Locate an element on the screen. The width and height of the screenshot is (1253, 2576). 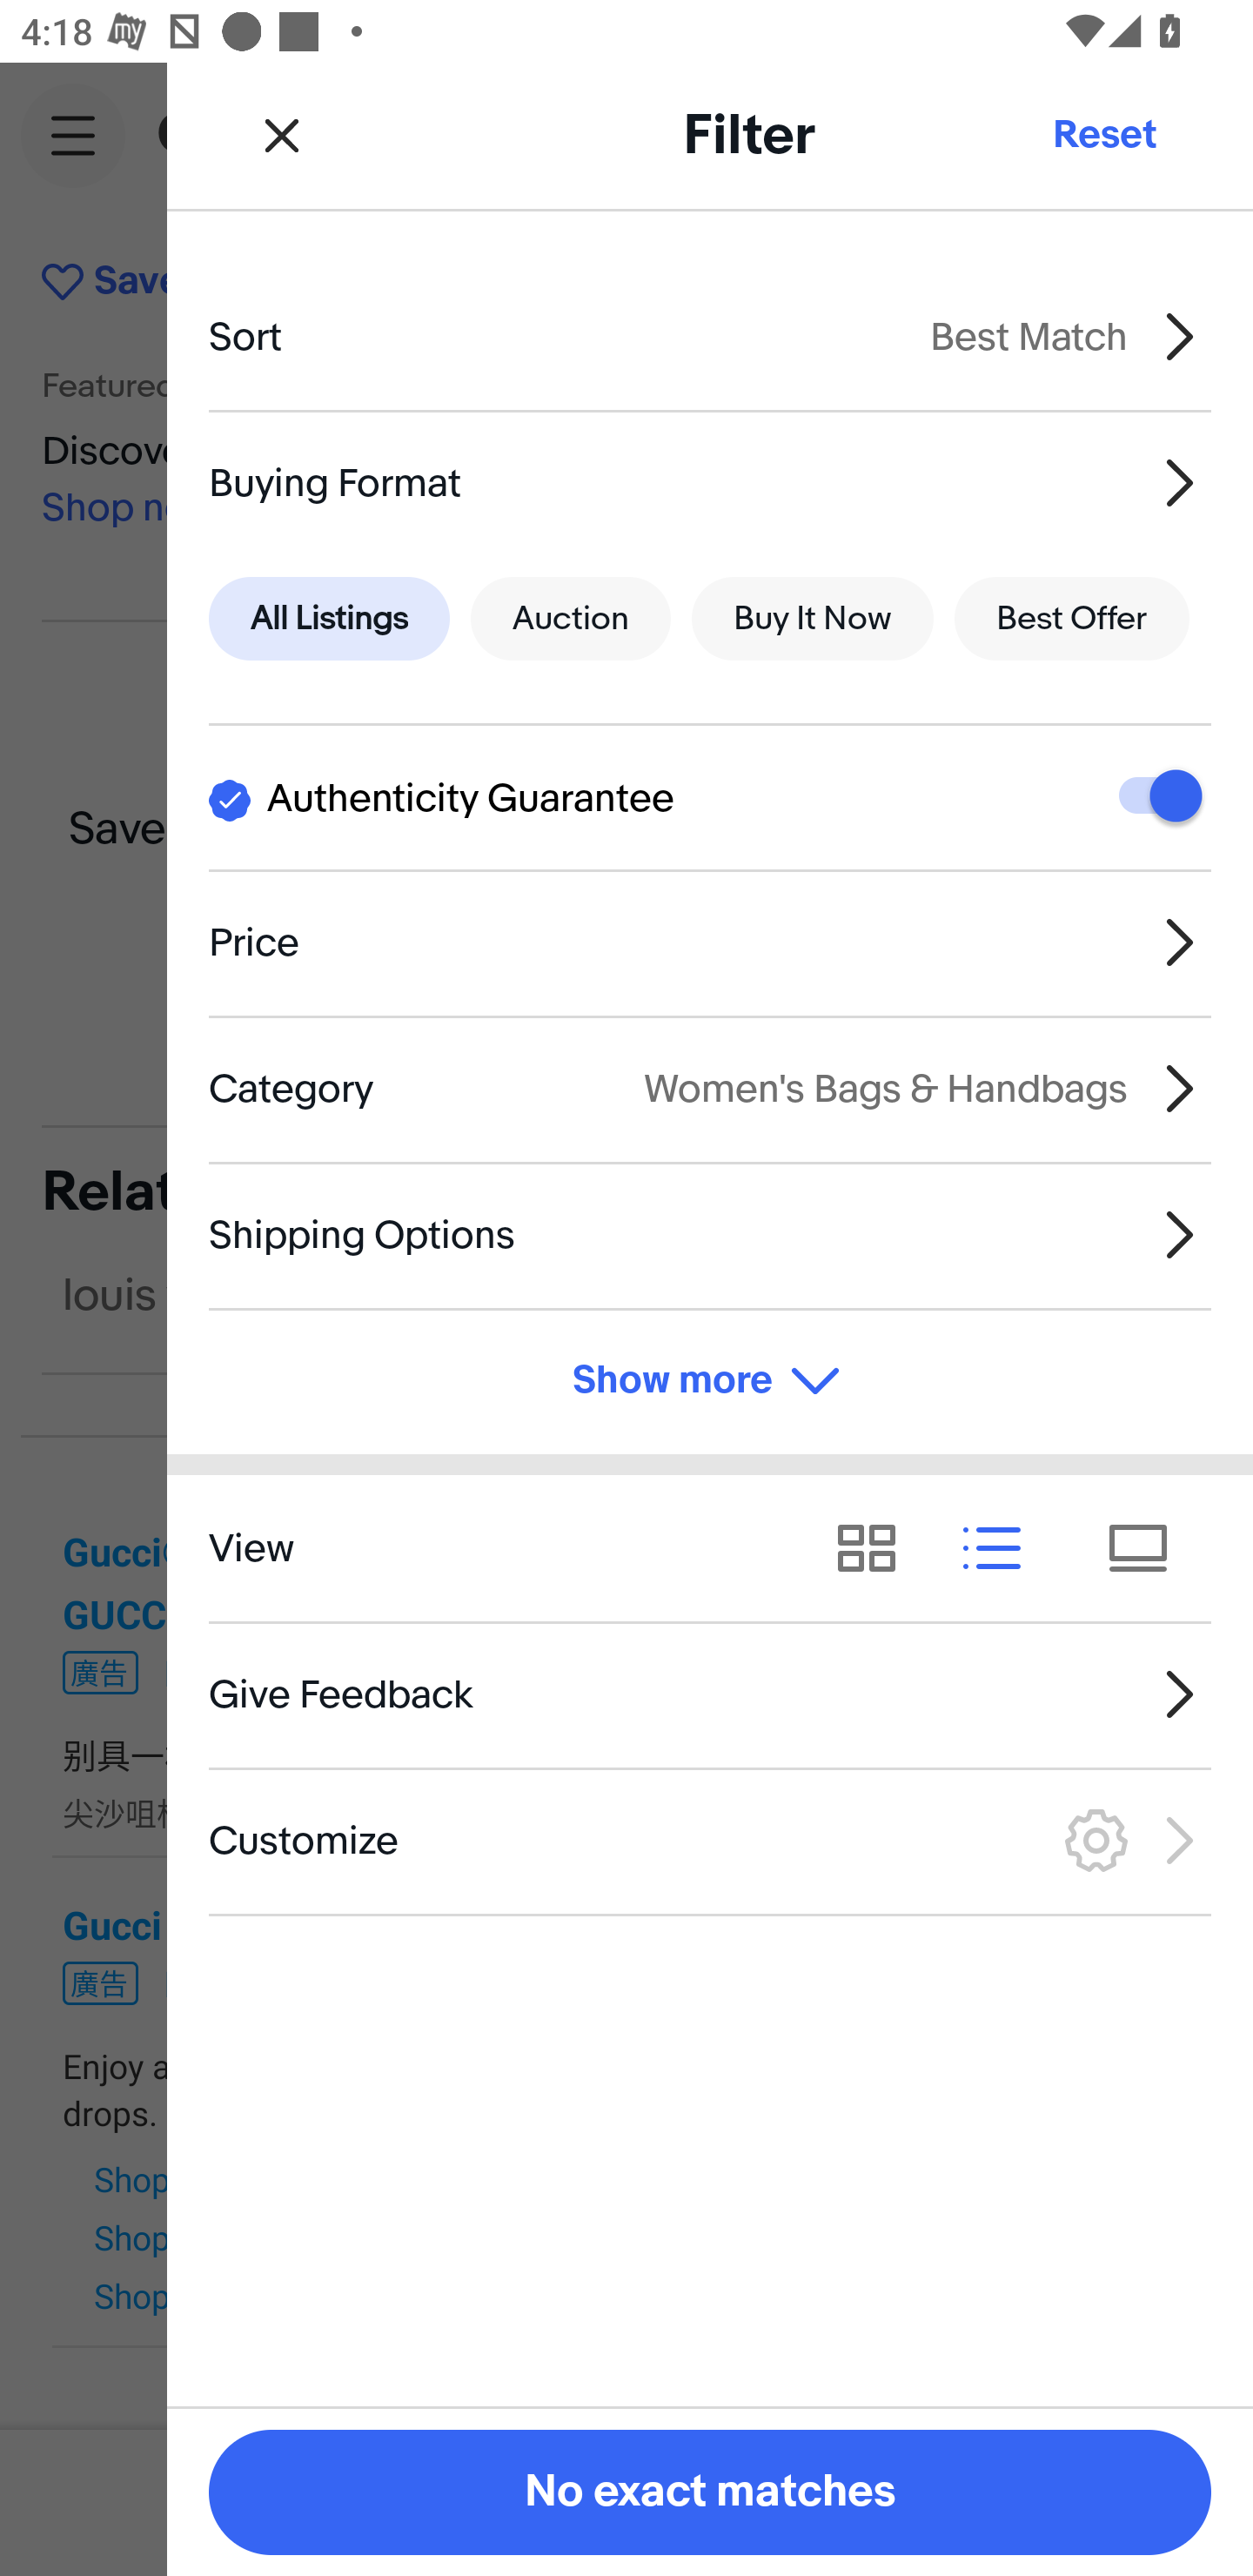
Buy It Now is located at coordinates (812, 620).